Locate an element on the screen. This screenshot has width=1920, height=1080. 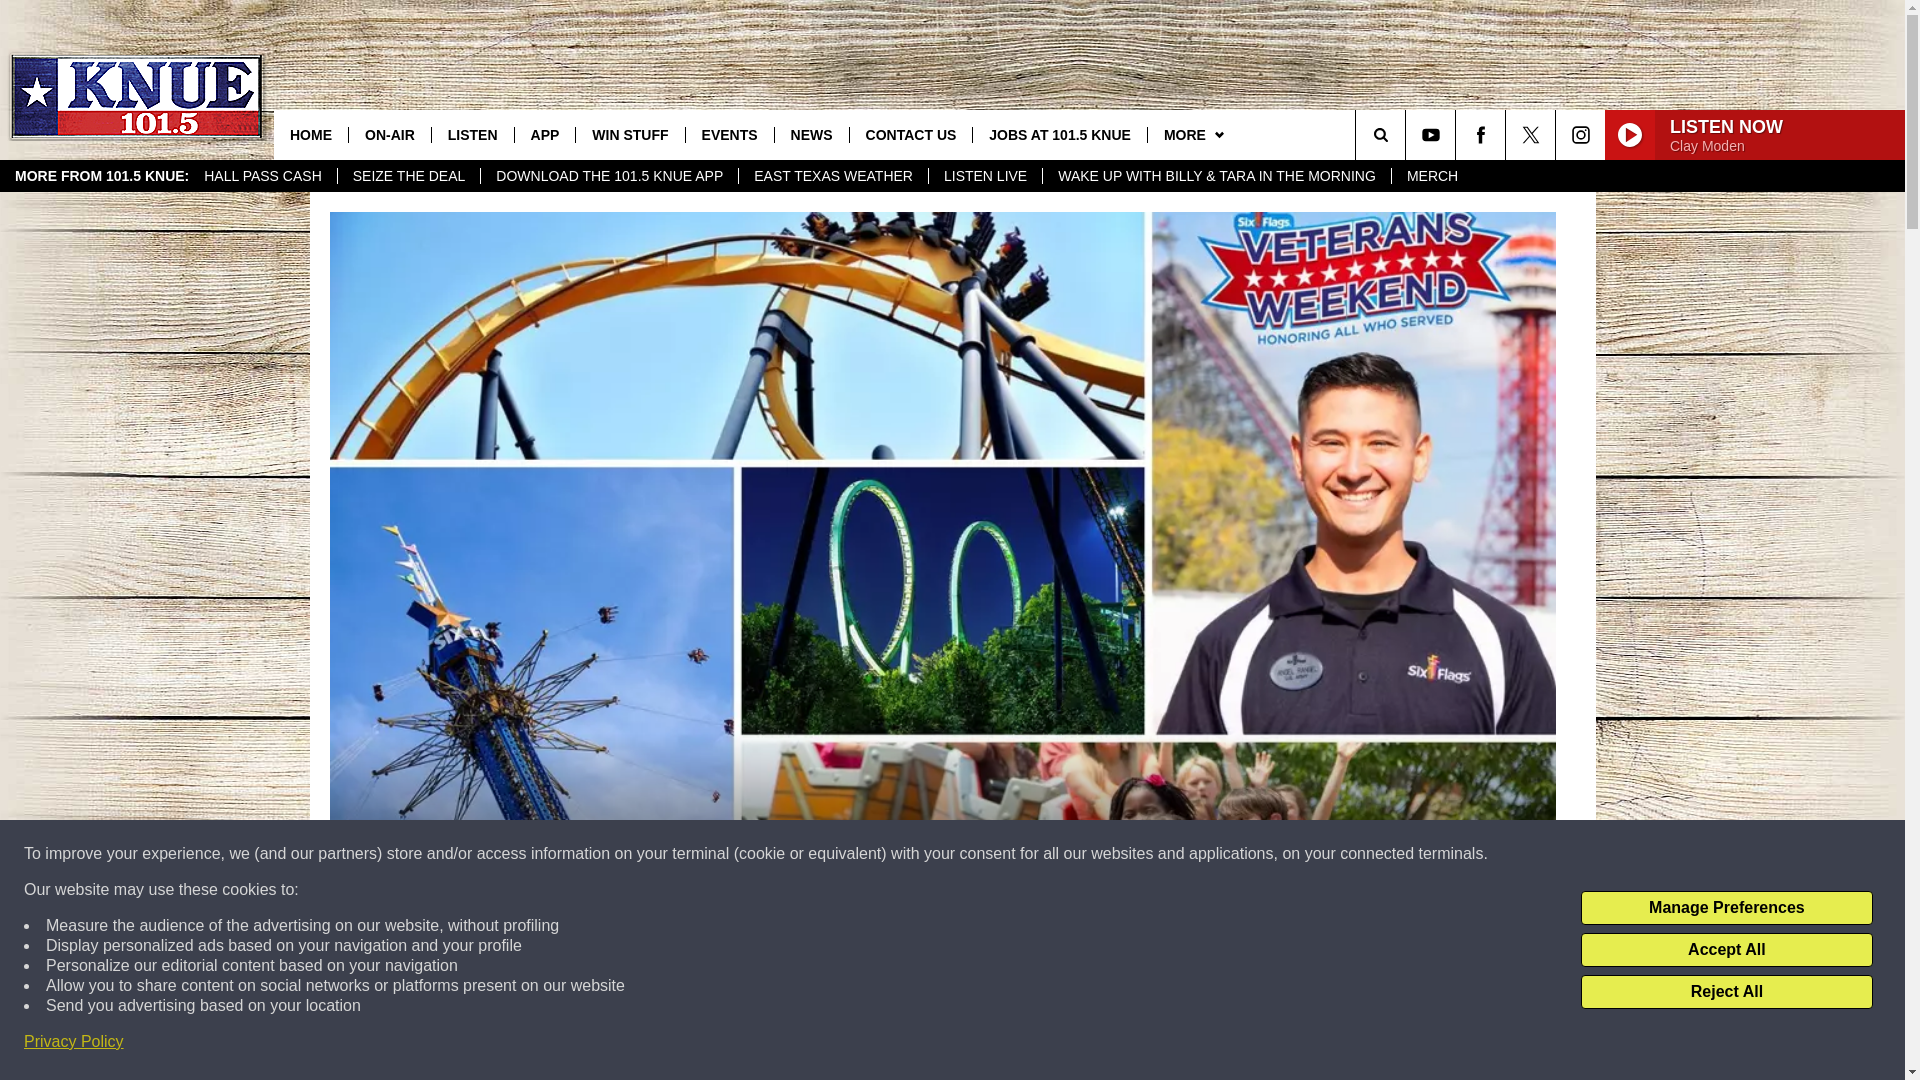
Reject All is located at coordinates (1726, 992).